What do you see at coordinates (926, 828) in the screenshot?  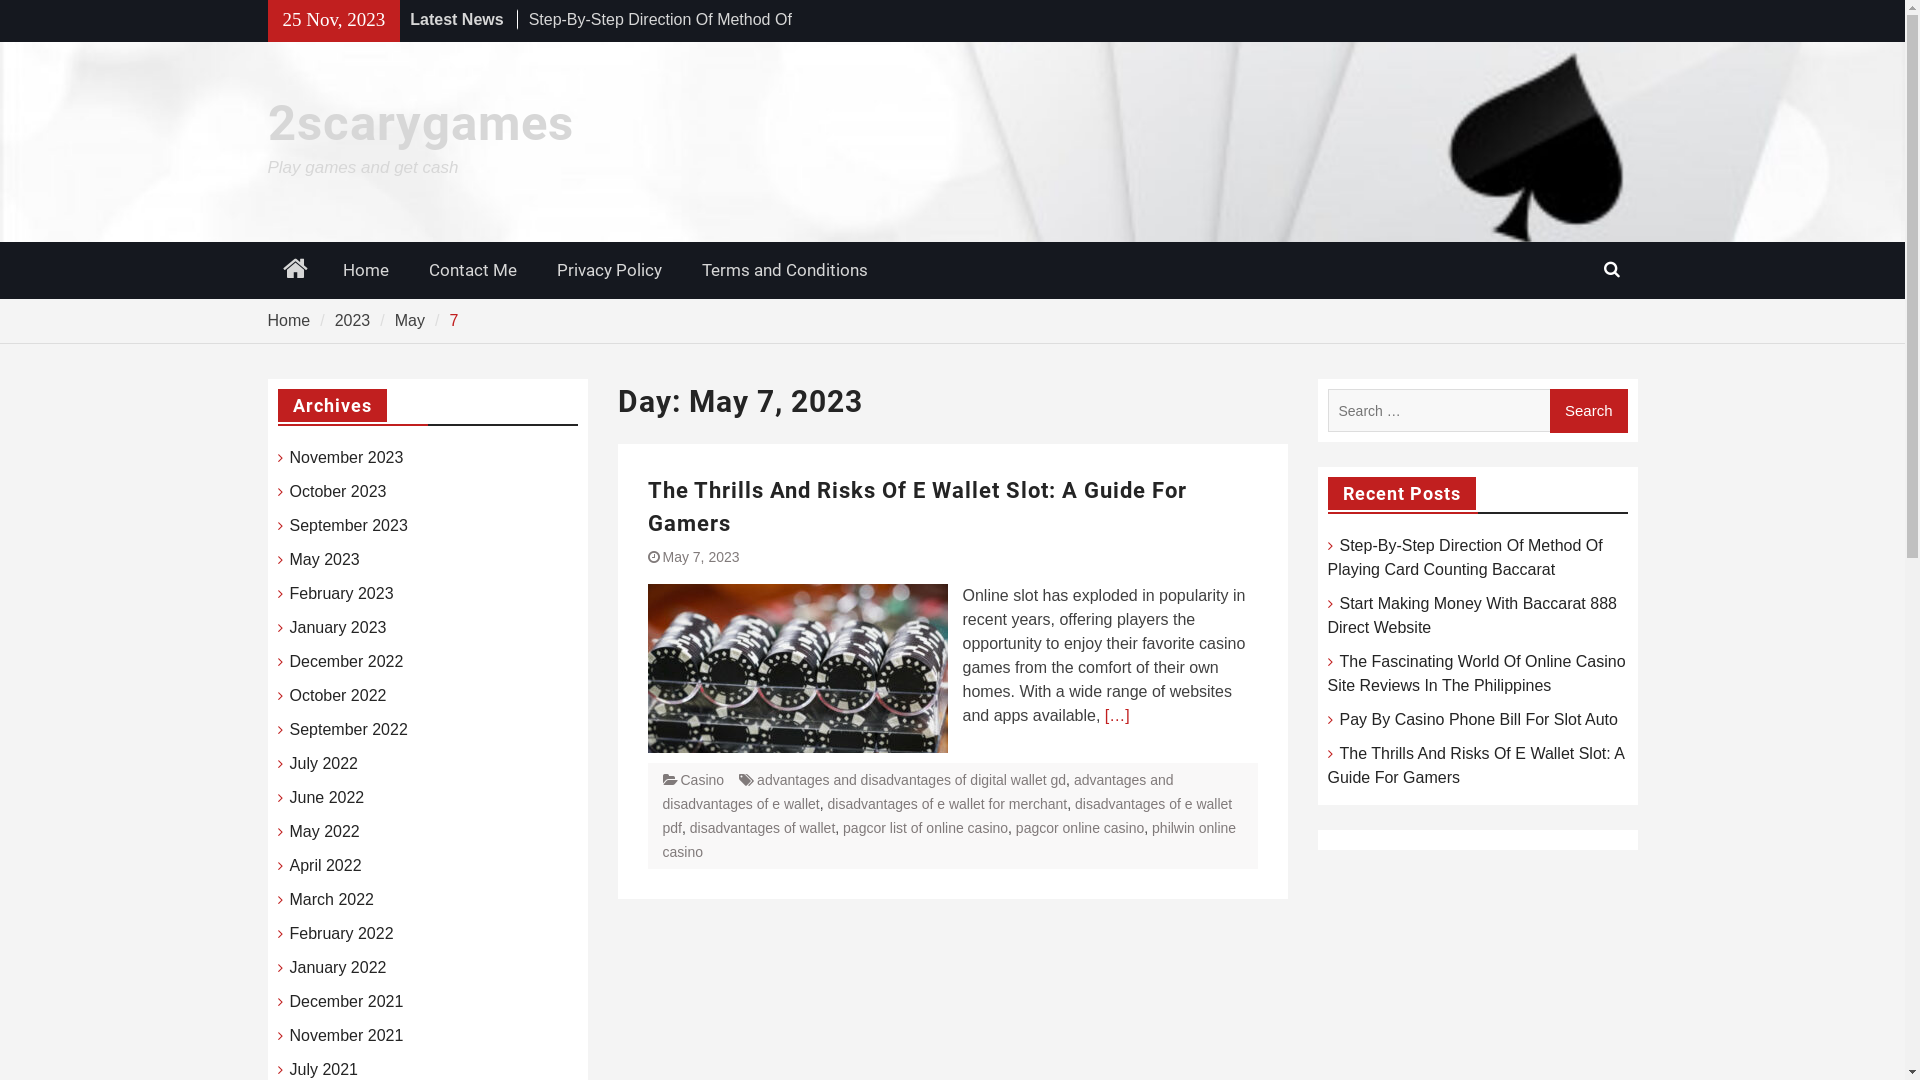 I see `pagcor list of online casino` at bounding box center [926, 828].